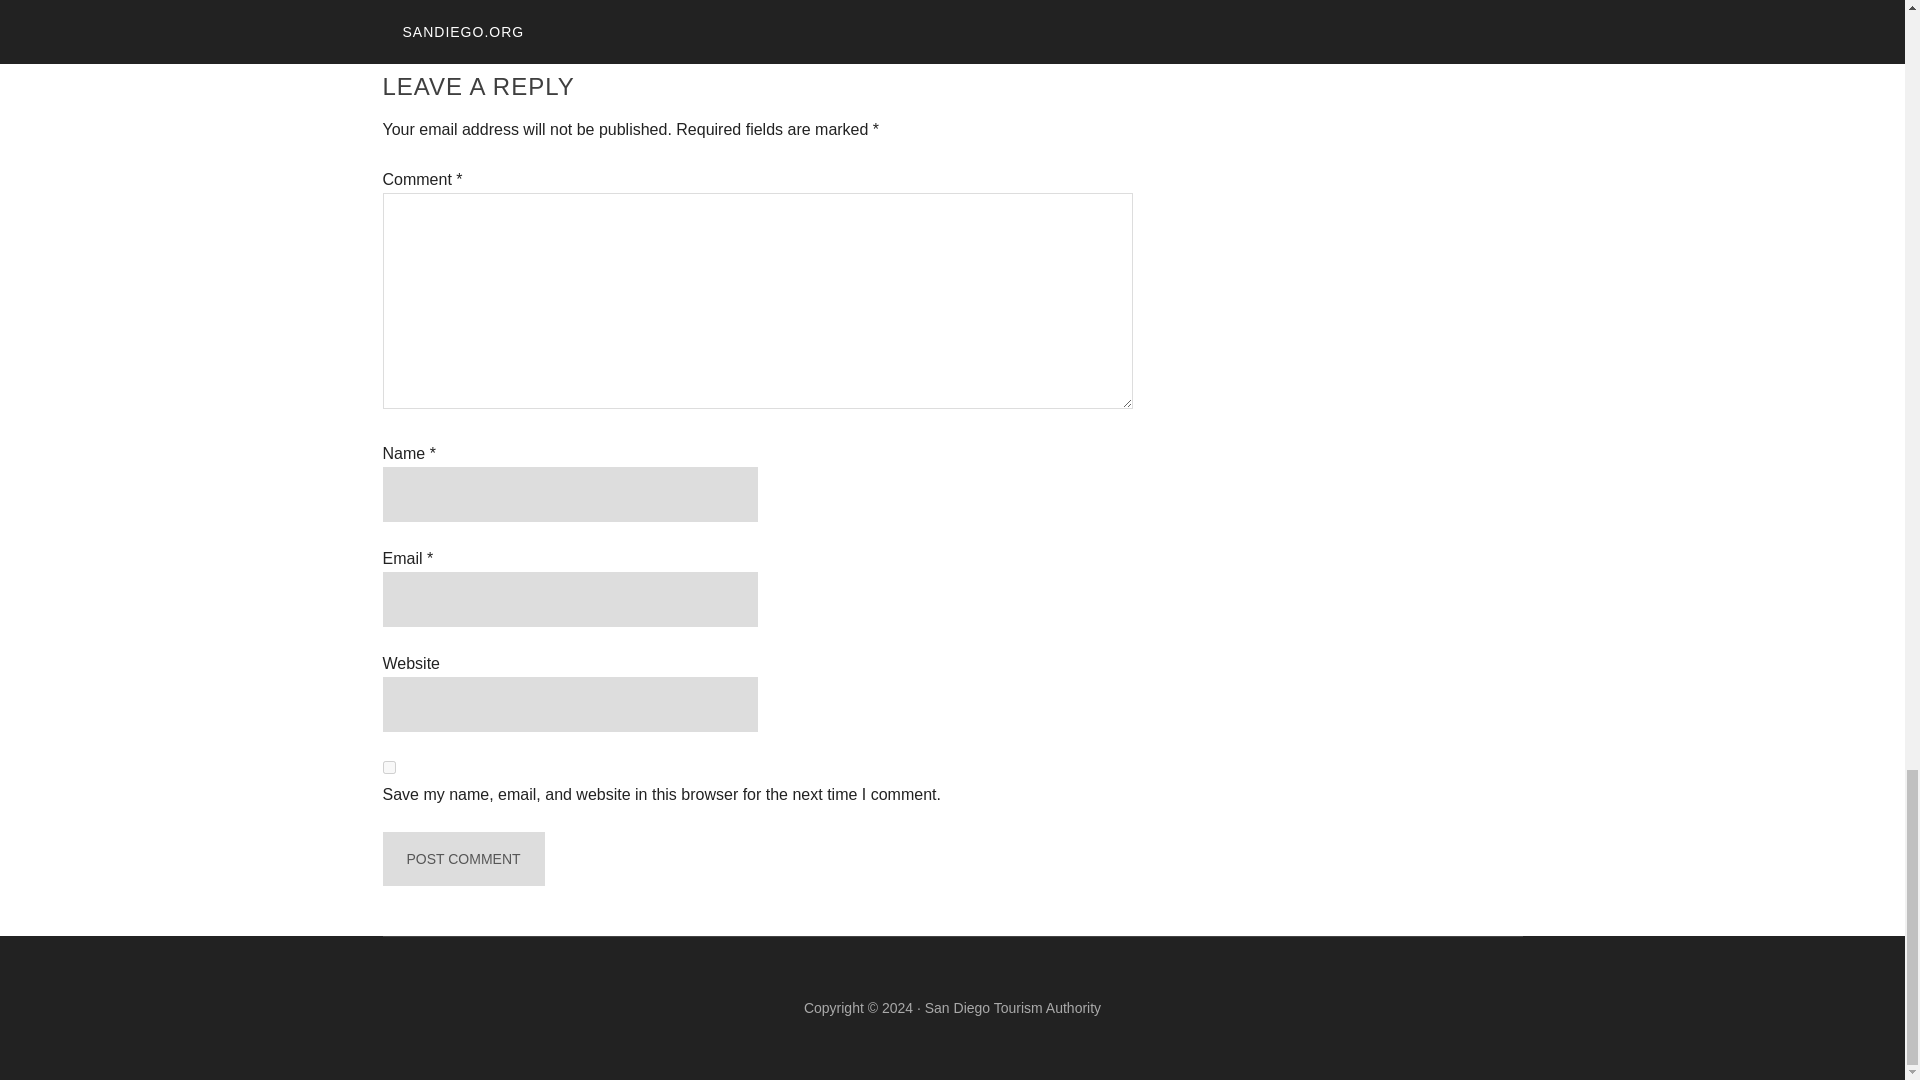 The image size is (1920, 1080). Describe the element at coordinates (462, 858) in the screenshot. I see `Post Comment` at that location.